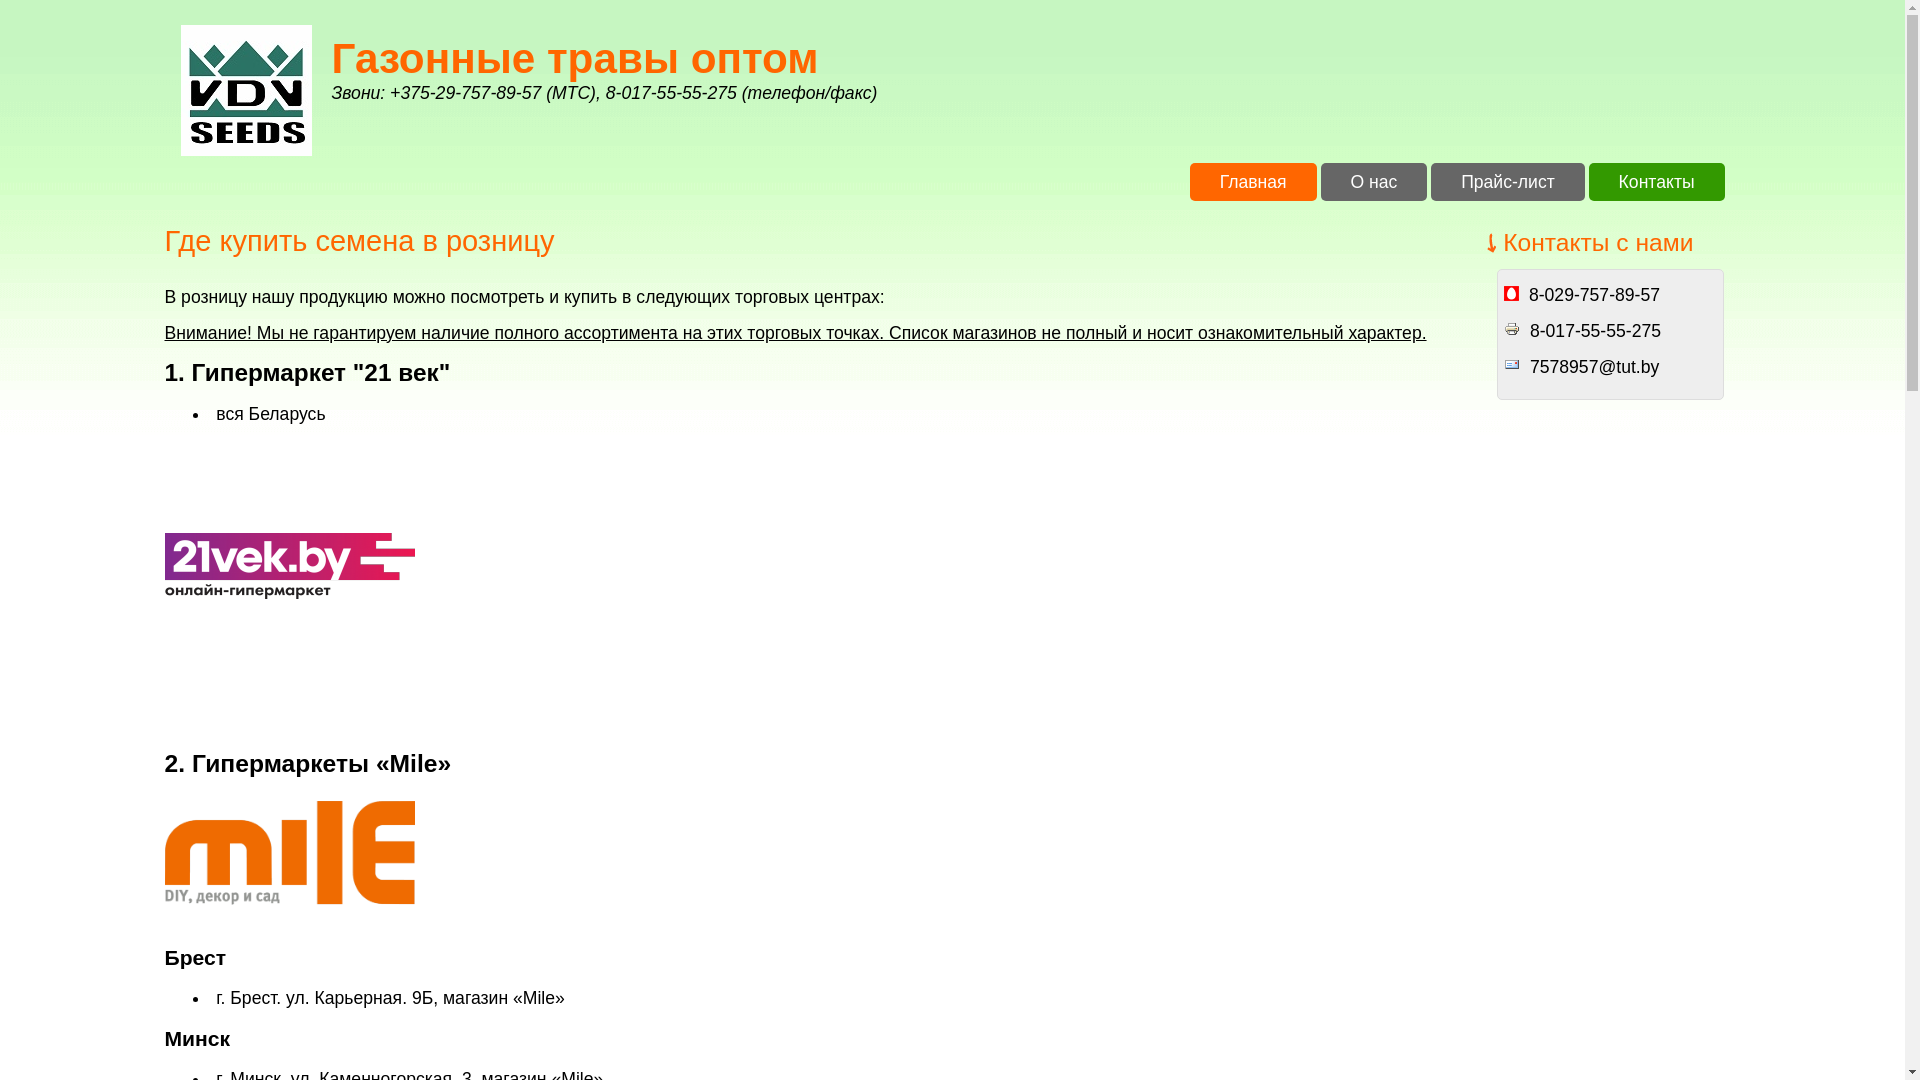 The width and height of the screenshot is (1920, 1080). I want to click on Skip to search, so click(56, 0).